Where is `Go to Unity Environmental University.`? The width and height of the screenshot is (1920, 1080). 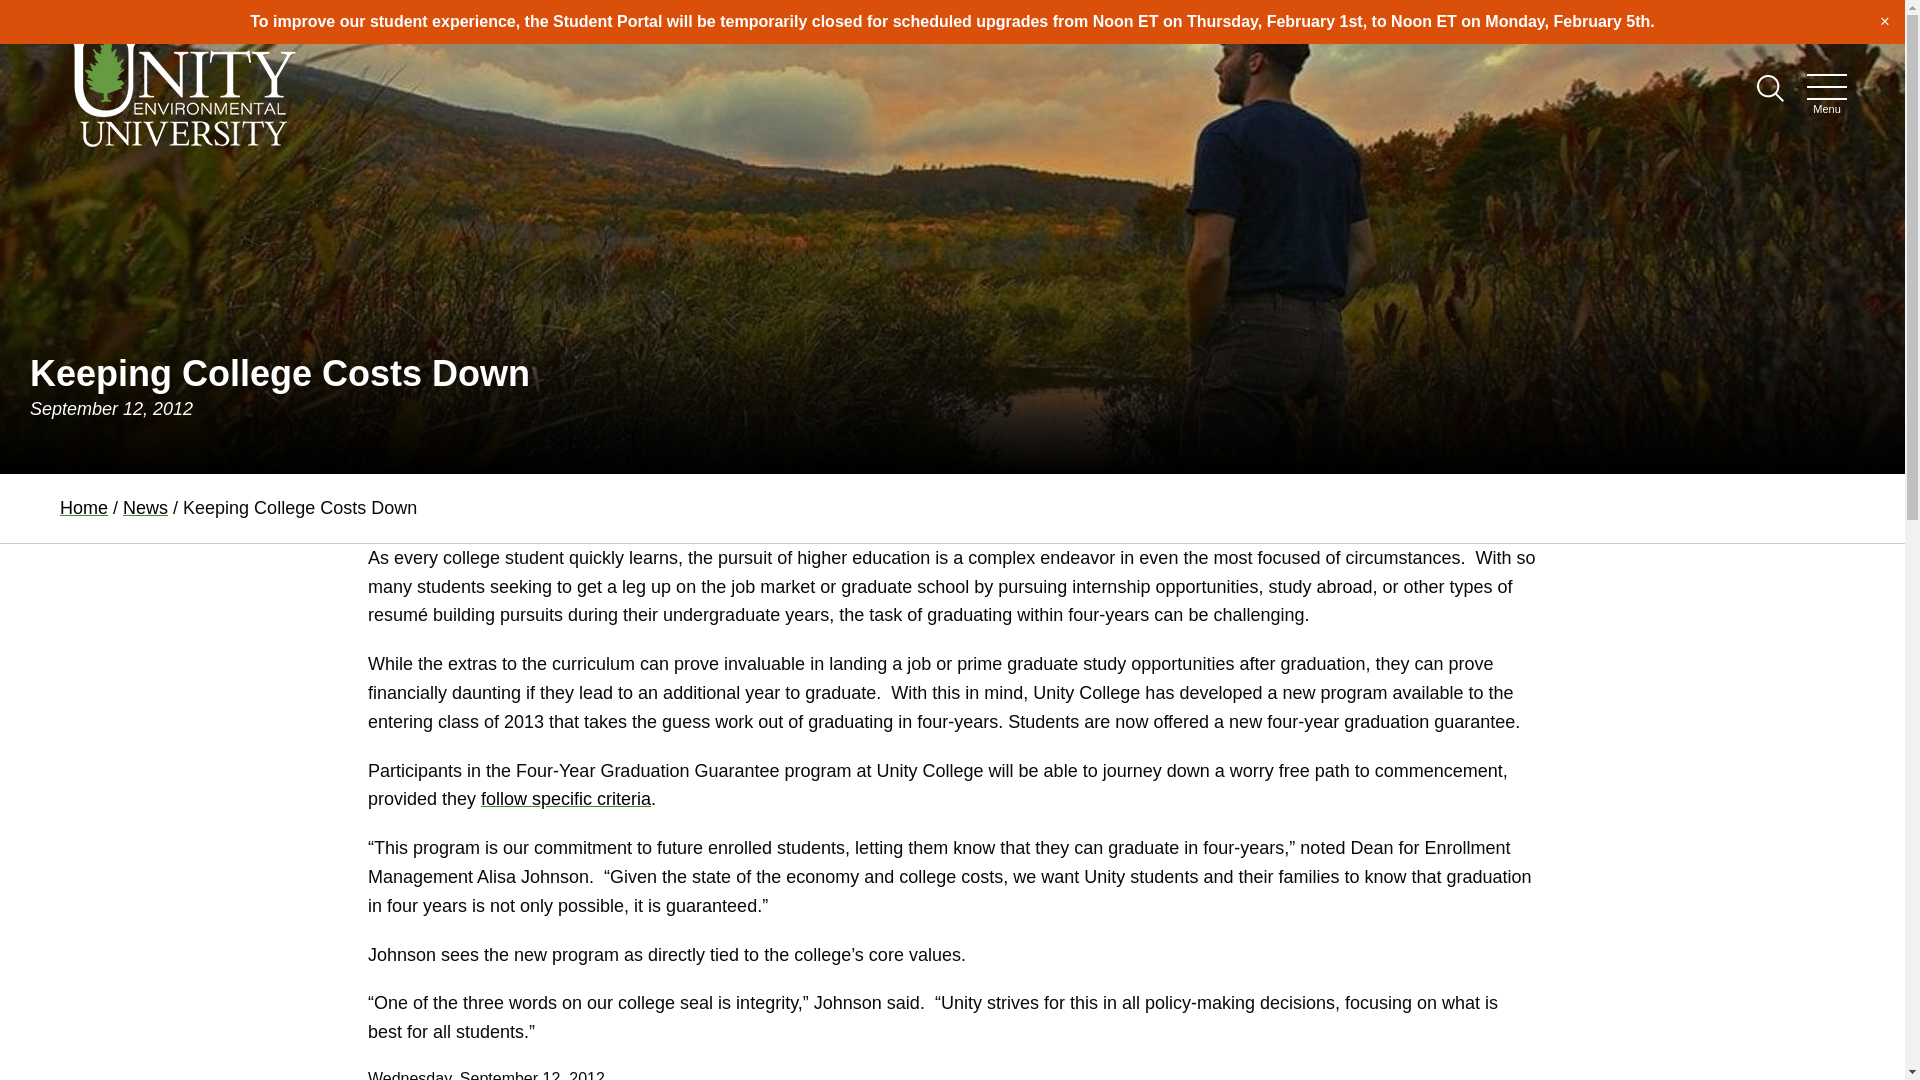 Go to Unity Environmental University. is located at coordinates (83, 508).